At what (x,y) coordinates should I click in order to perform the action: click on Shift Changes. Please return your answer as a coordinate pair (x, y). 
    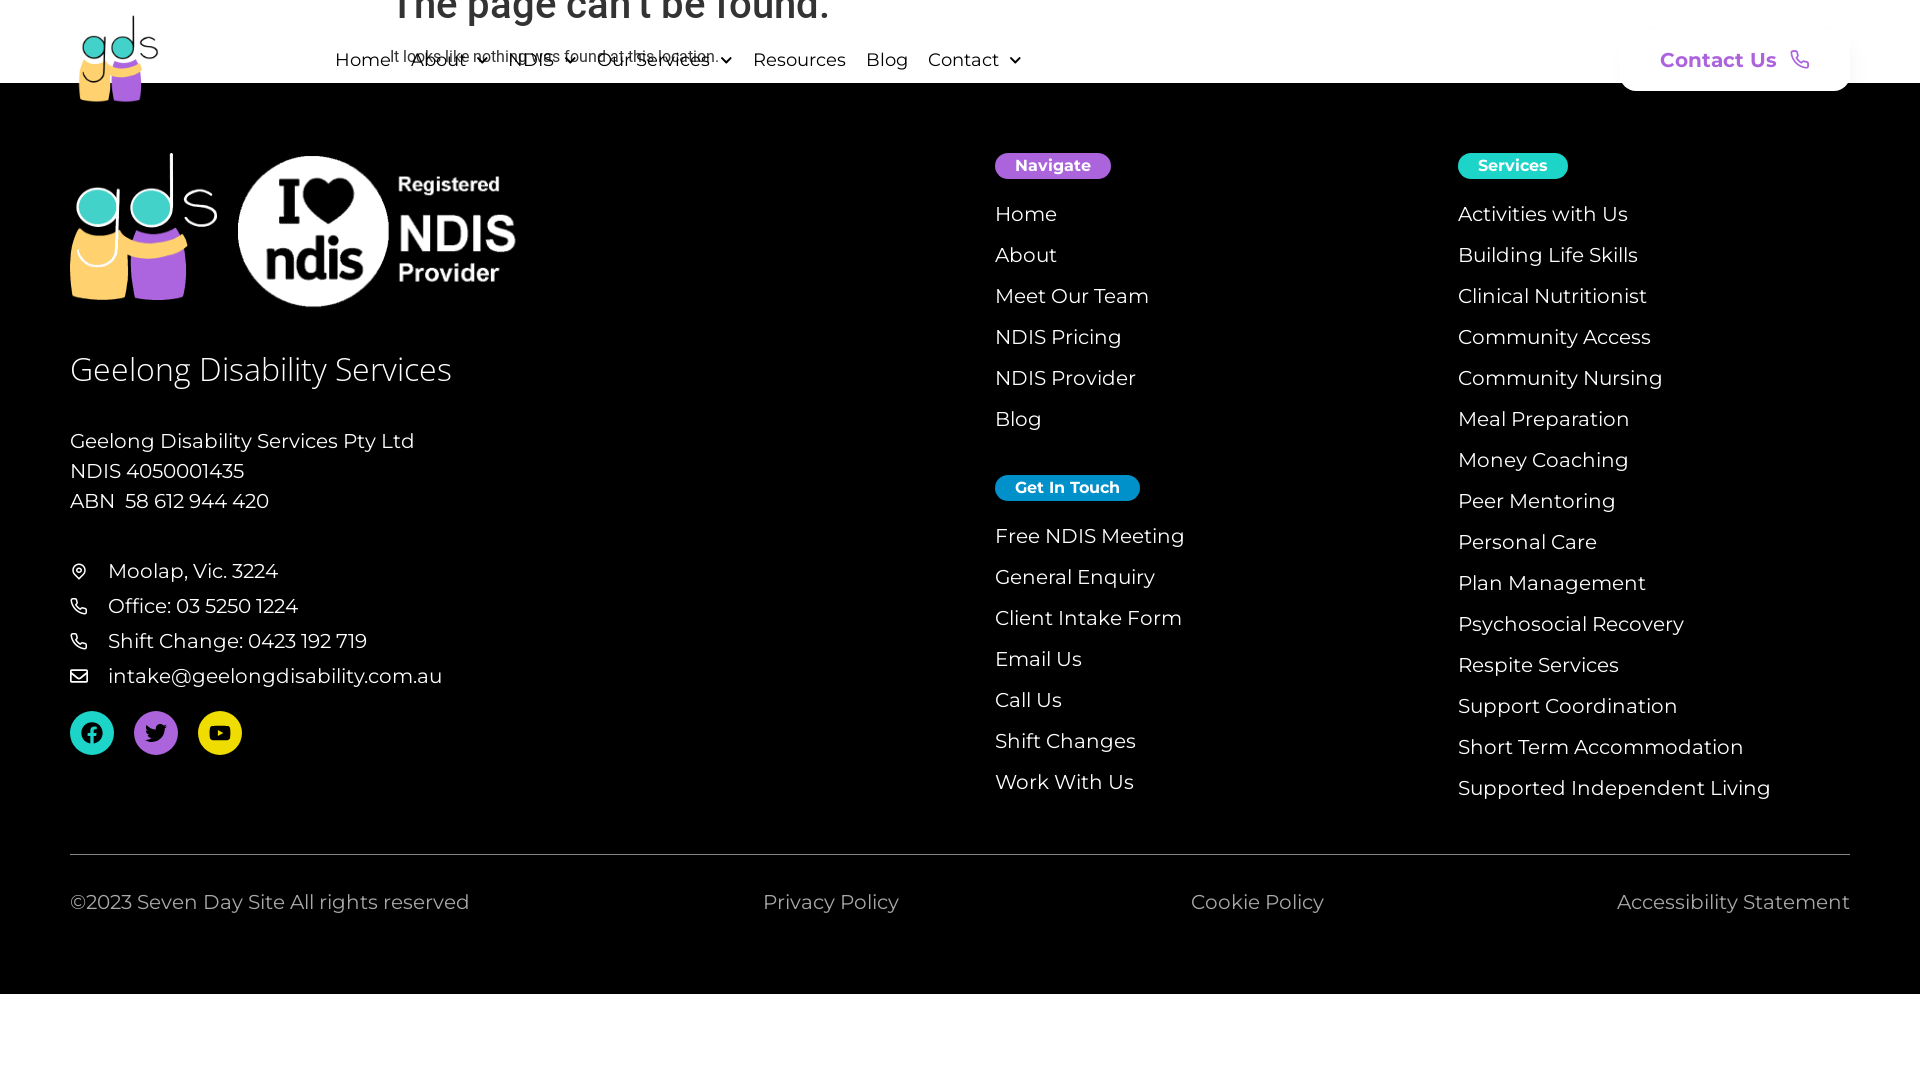
    Looking at the image, I should click on (1065, 742).